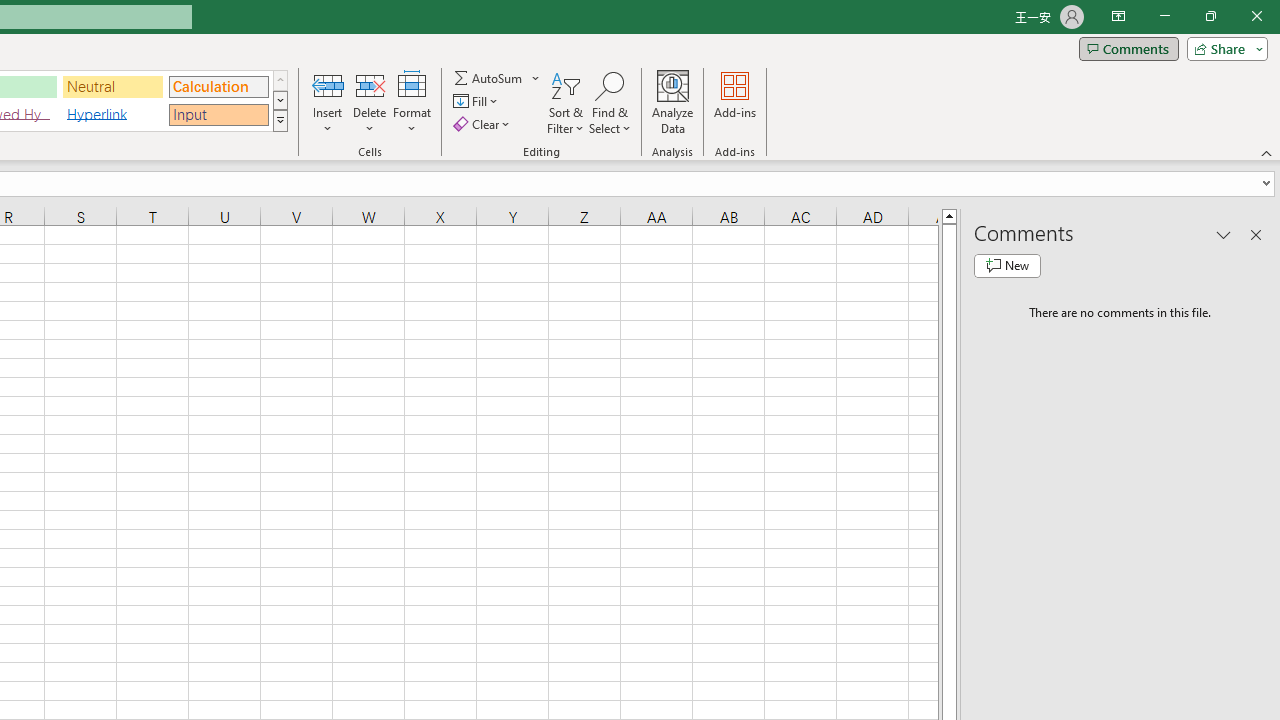 This screenshot has height=720, width=1280. What do you see at coordinates (280, 120) in the screenshot?
I see `Cell Styles` at bounding box center [280, 120].